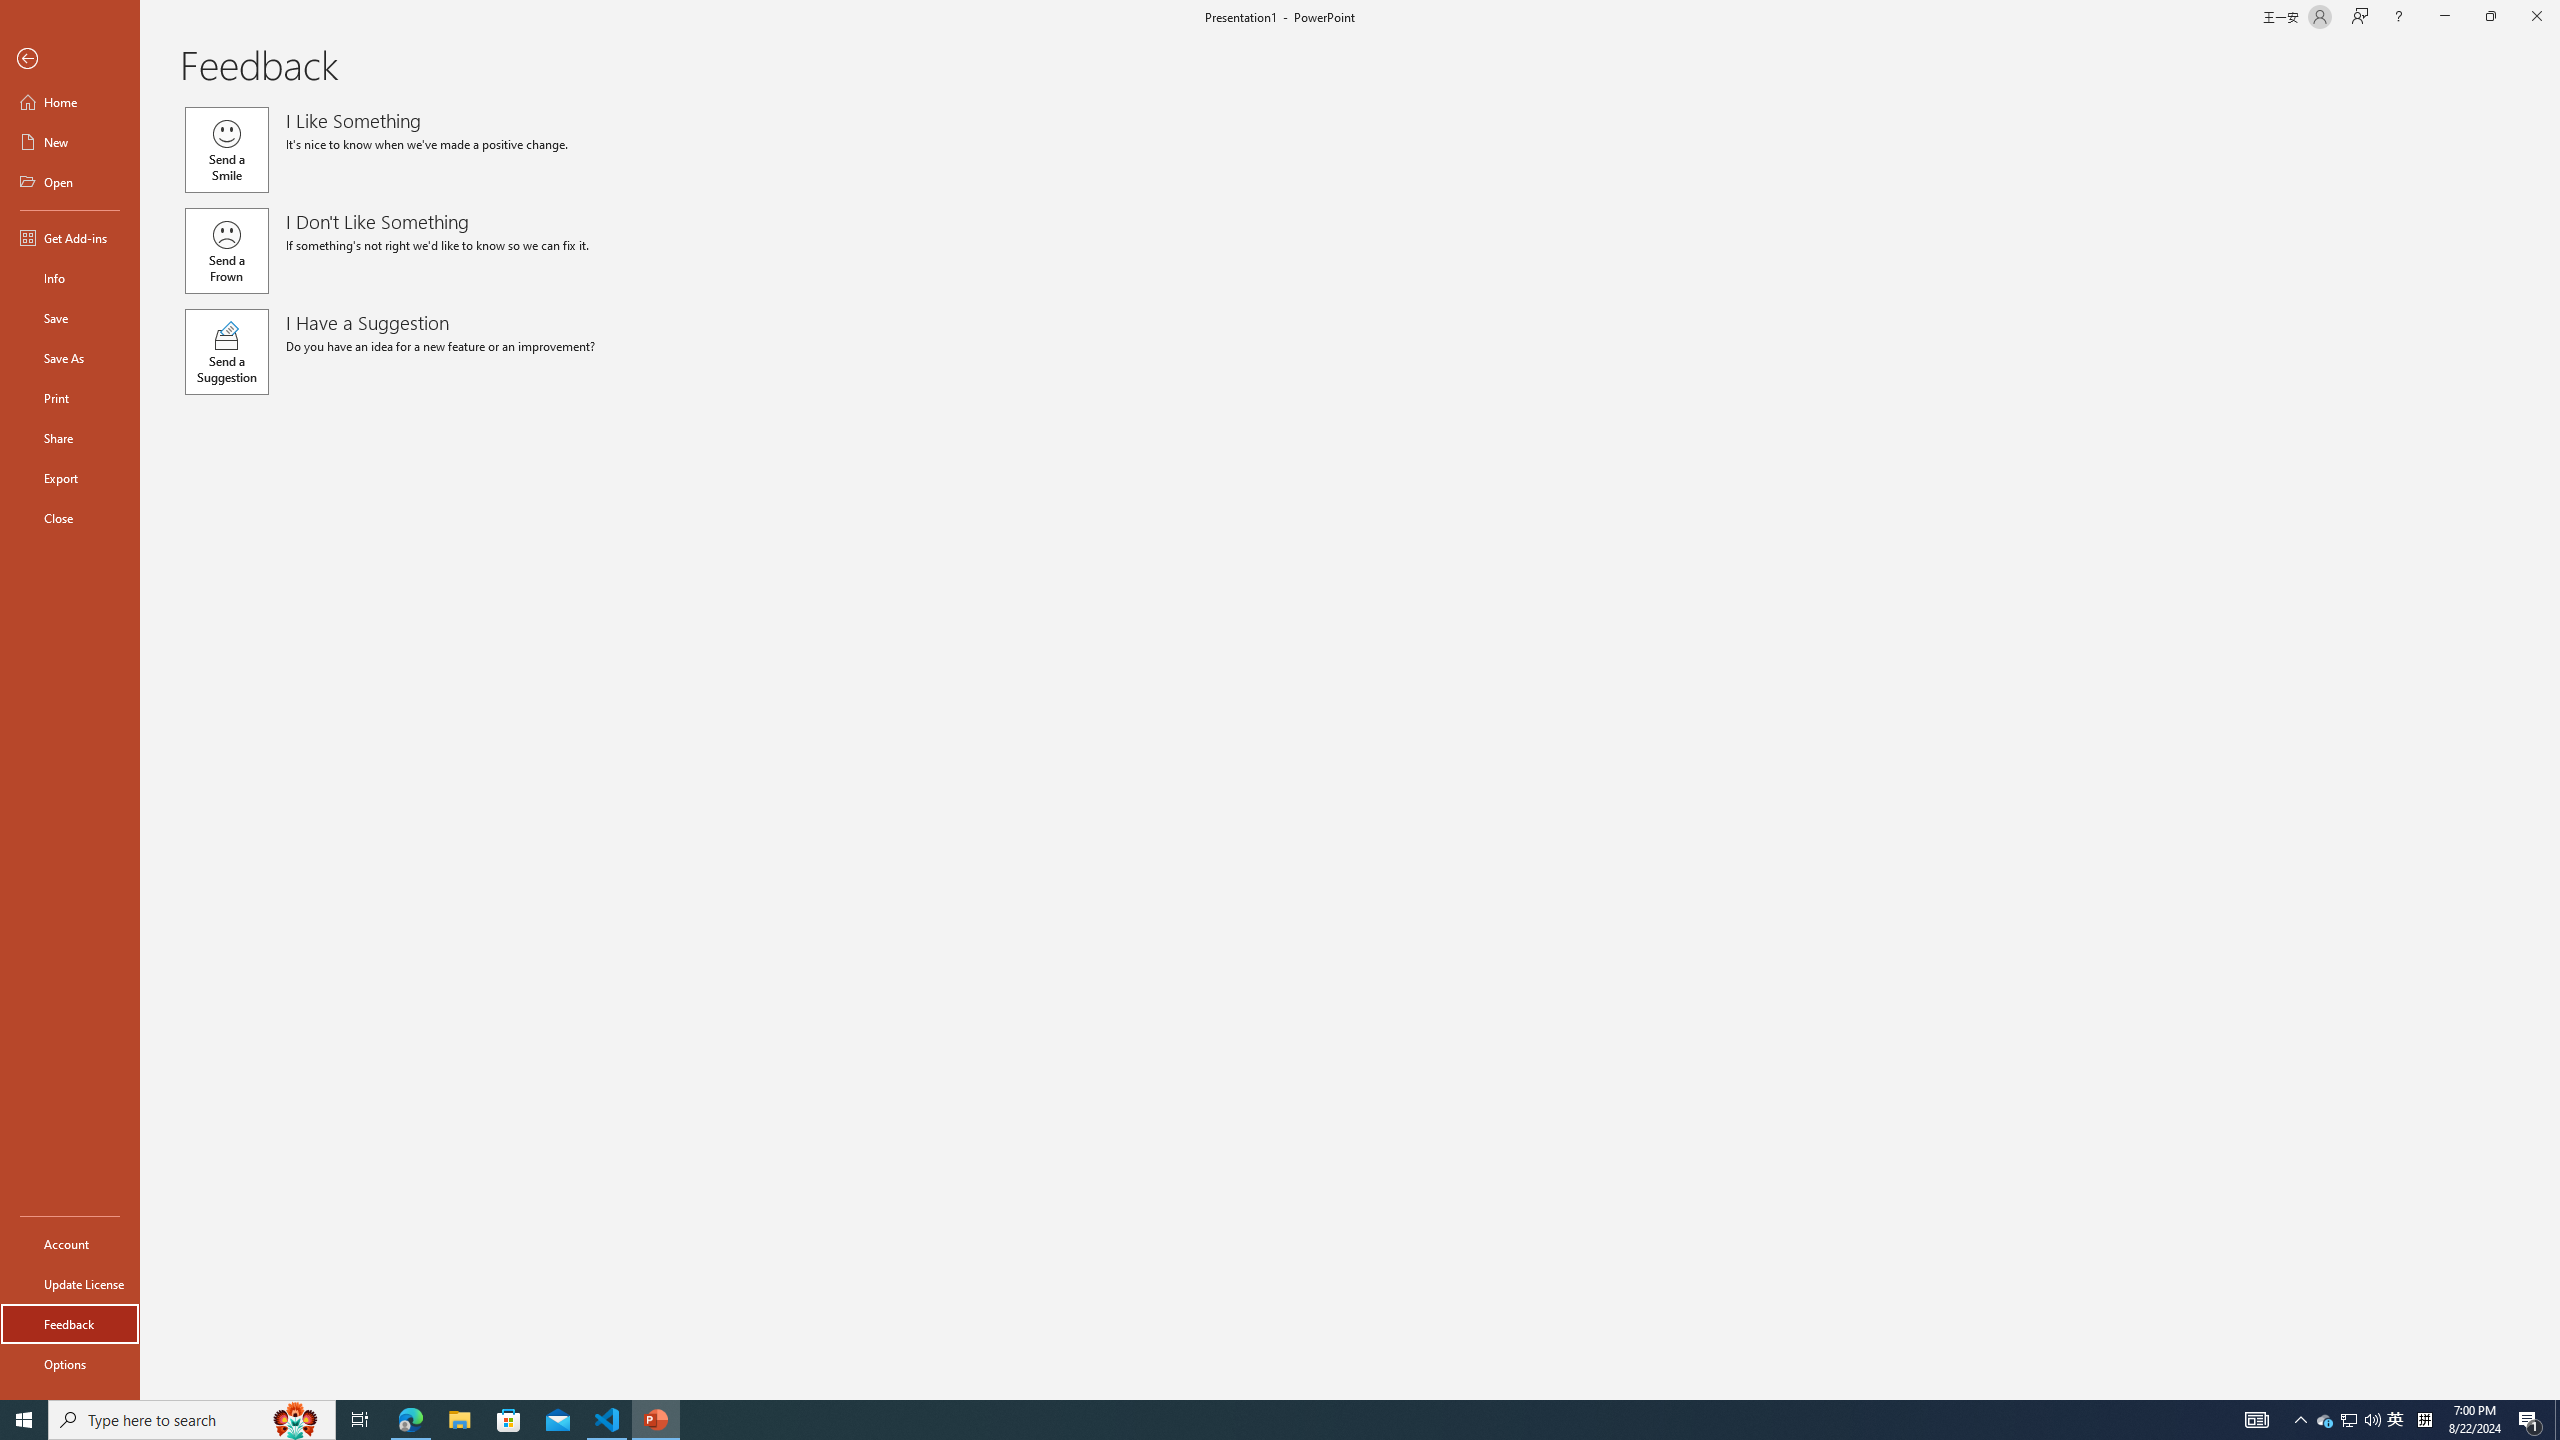  What do you see at coordinates (70, 278) in the screenshot?
I see `Info` at bounding box center [70, 278].